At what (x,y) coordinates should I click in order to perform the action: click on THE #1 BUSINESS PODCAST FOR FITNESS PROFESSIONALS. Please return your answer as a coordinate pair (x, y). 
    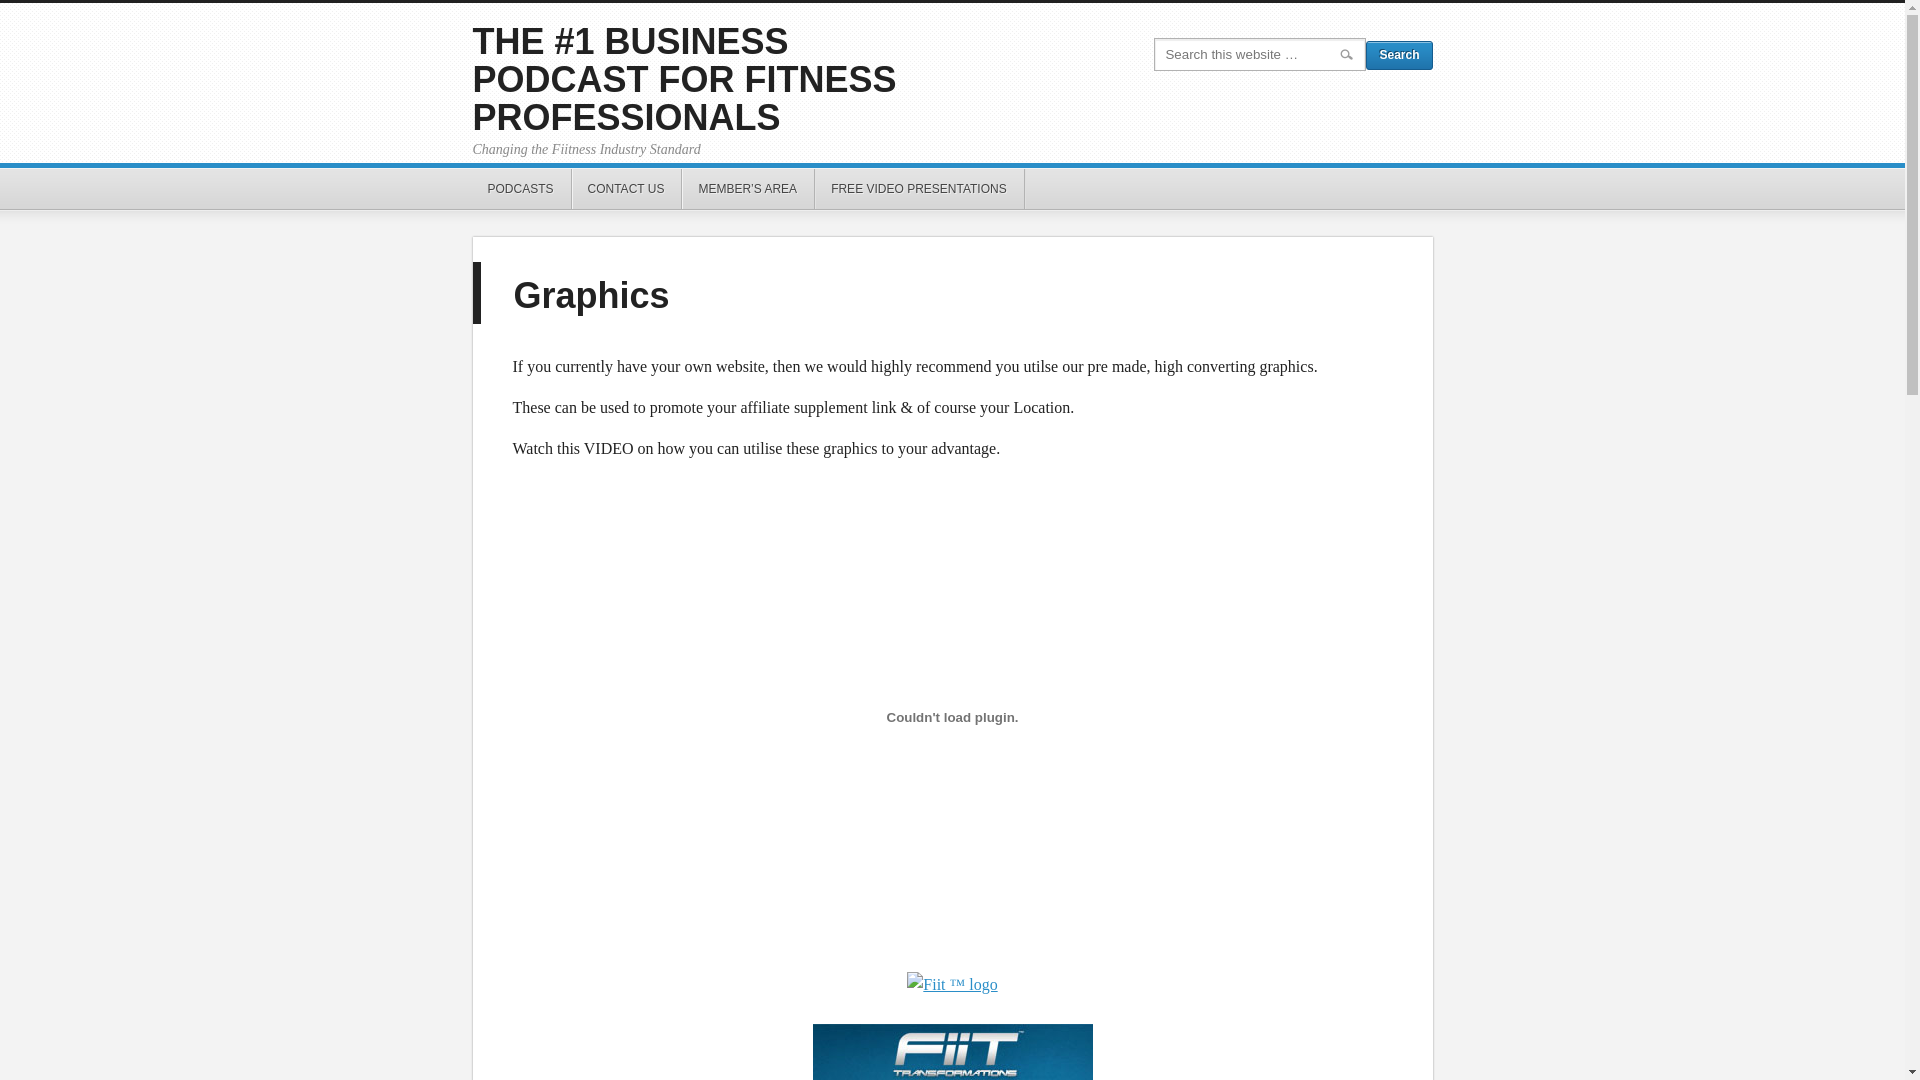
    Looking at the image, I should click on (684, 80).